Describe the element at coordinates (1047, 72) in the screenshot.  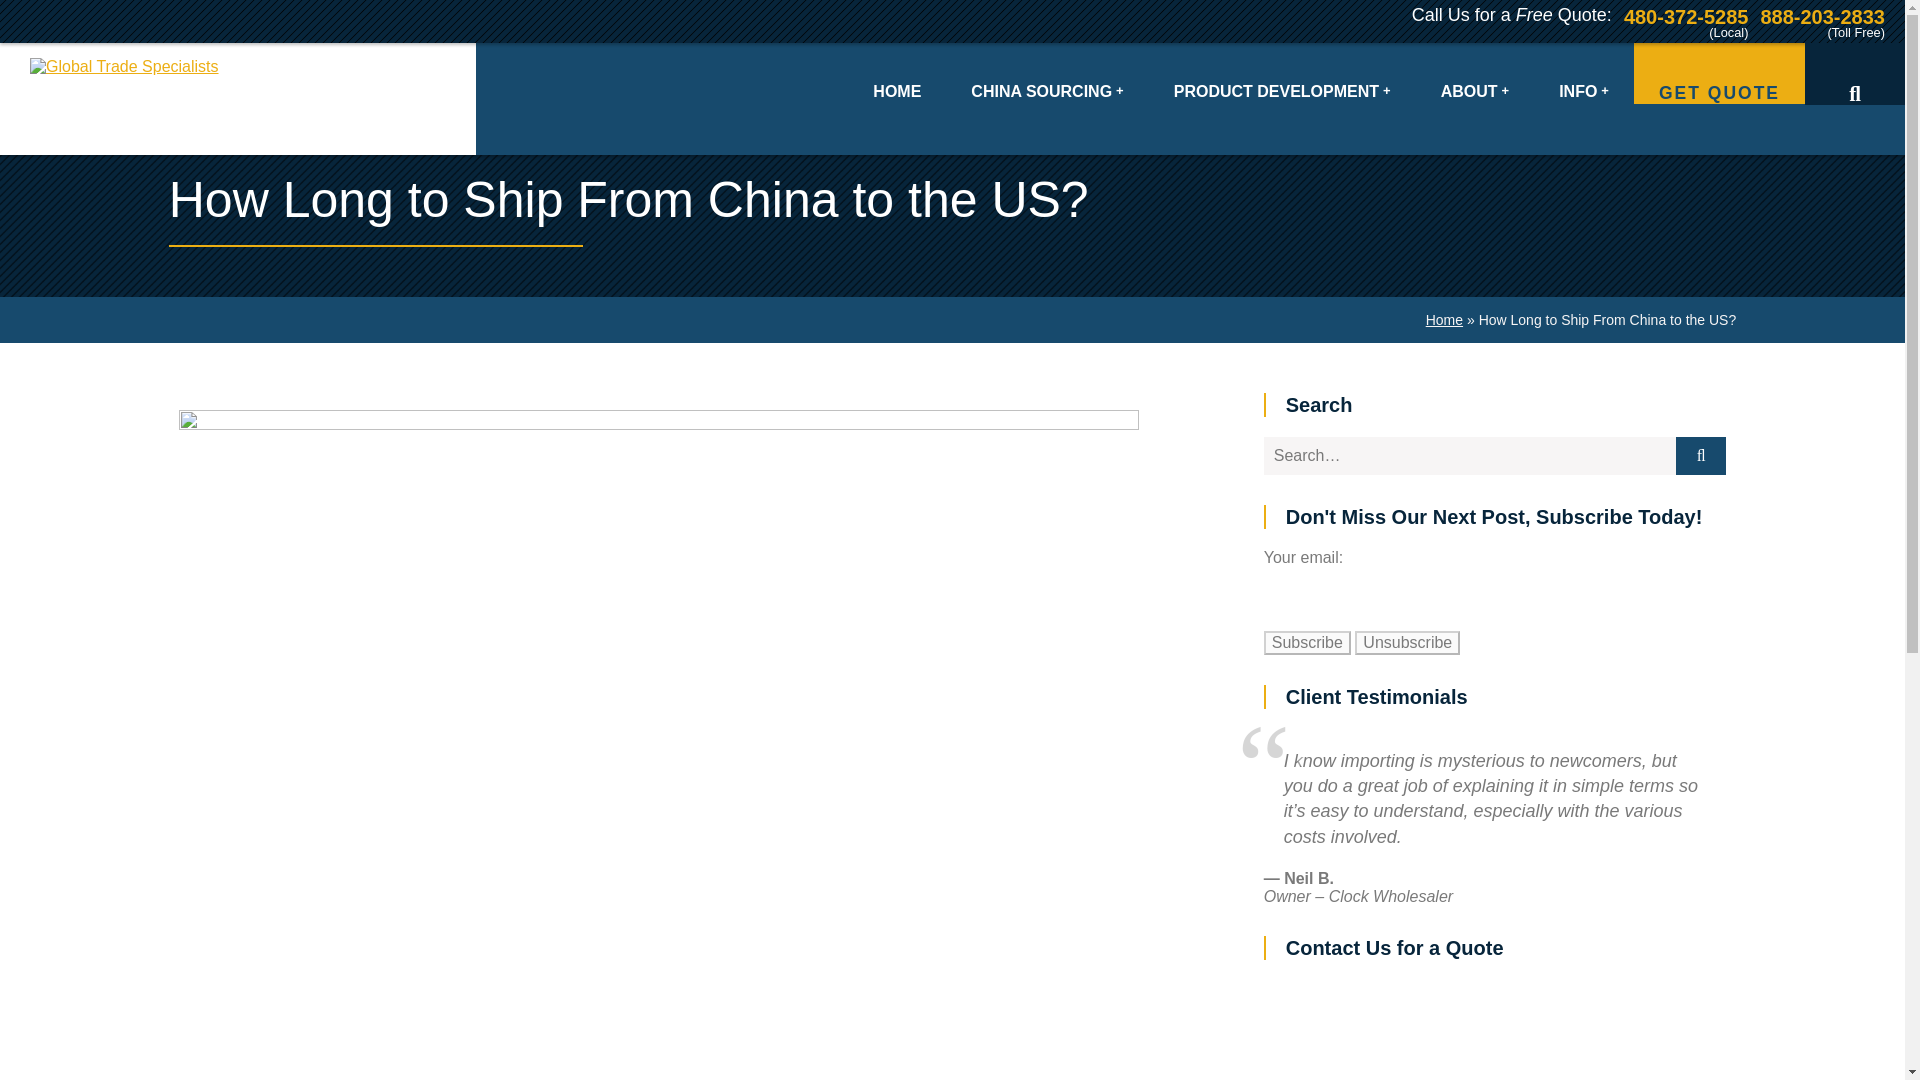
I see `CHINA SOURCING` at that location.